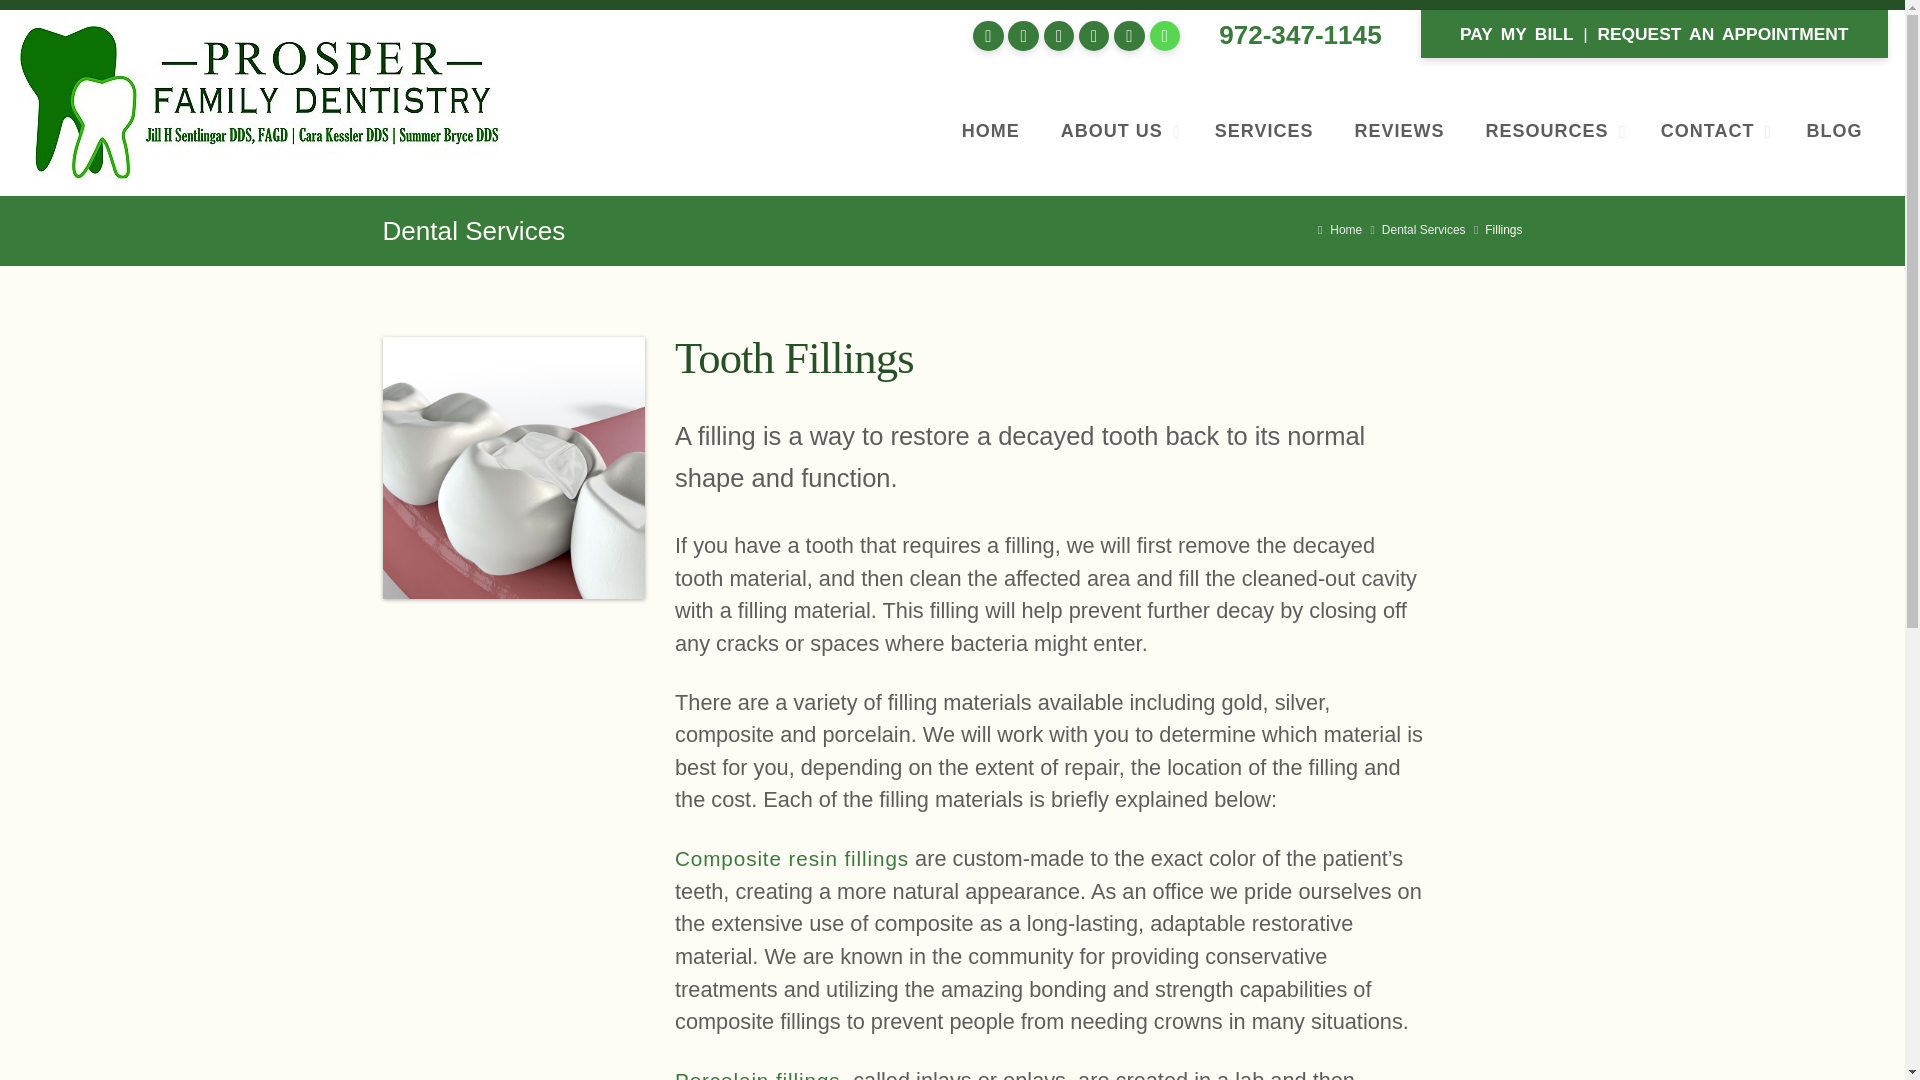 The height and width of the screenshot is (1080, 1920). What do you see at coordinates (1552, 130) in the screenshot?
I see `RESOURCES` at bounding box center [1552, 130].